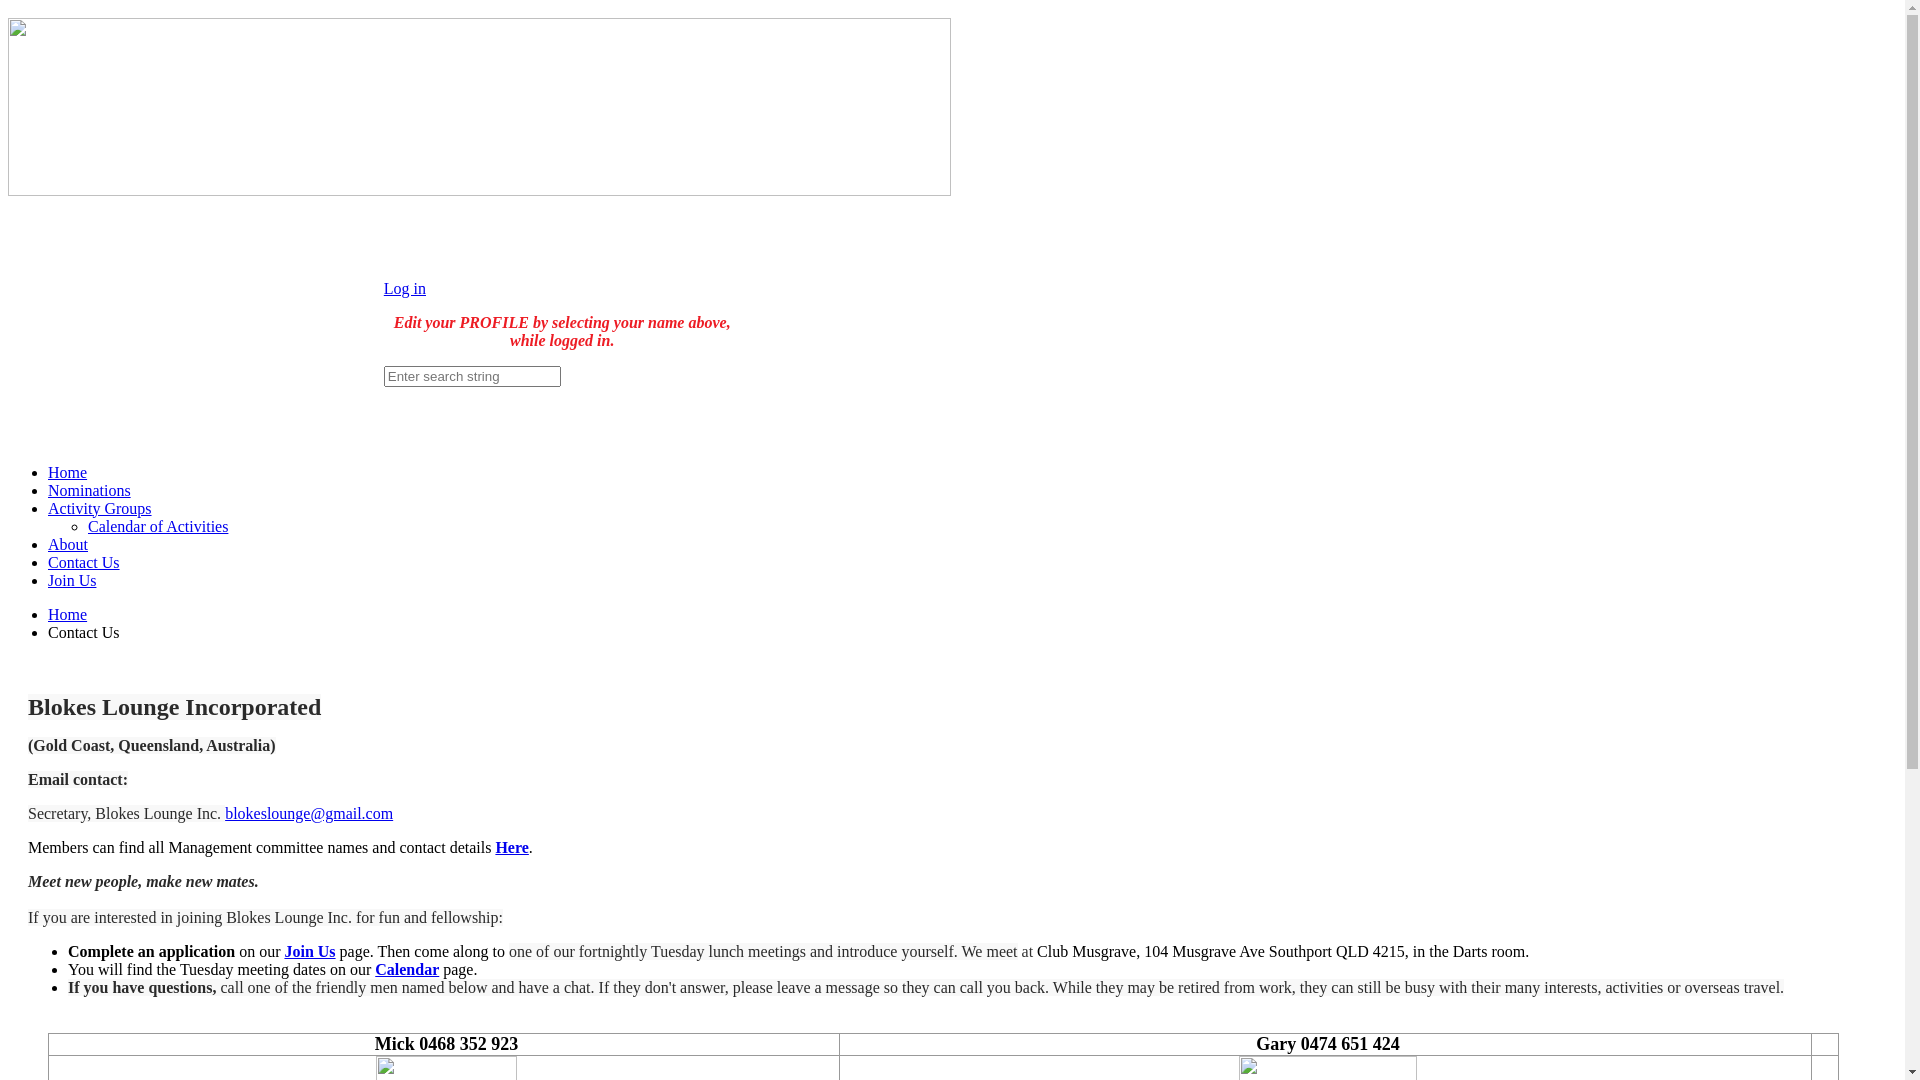 Image resolution: width=1920 pixels, height=1080 pixels. I want to click on blokeslounge@gmail.com, so click(309, 814).